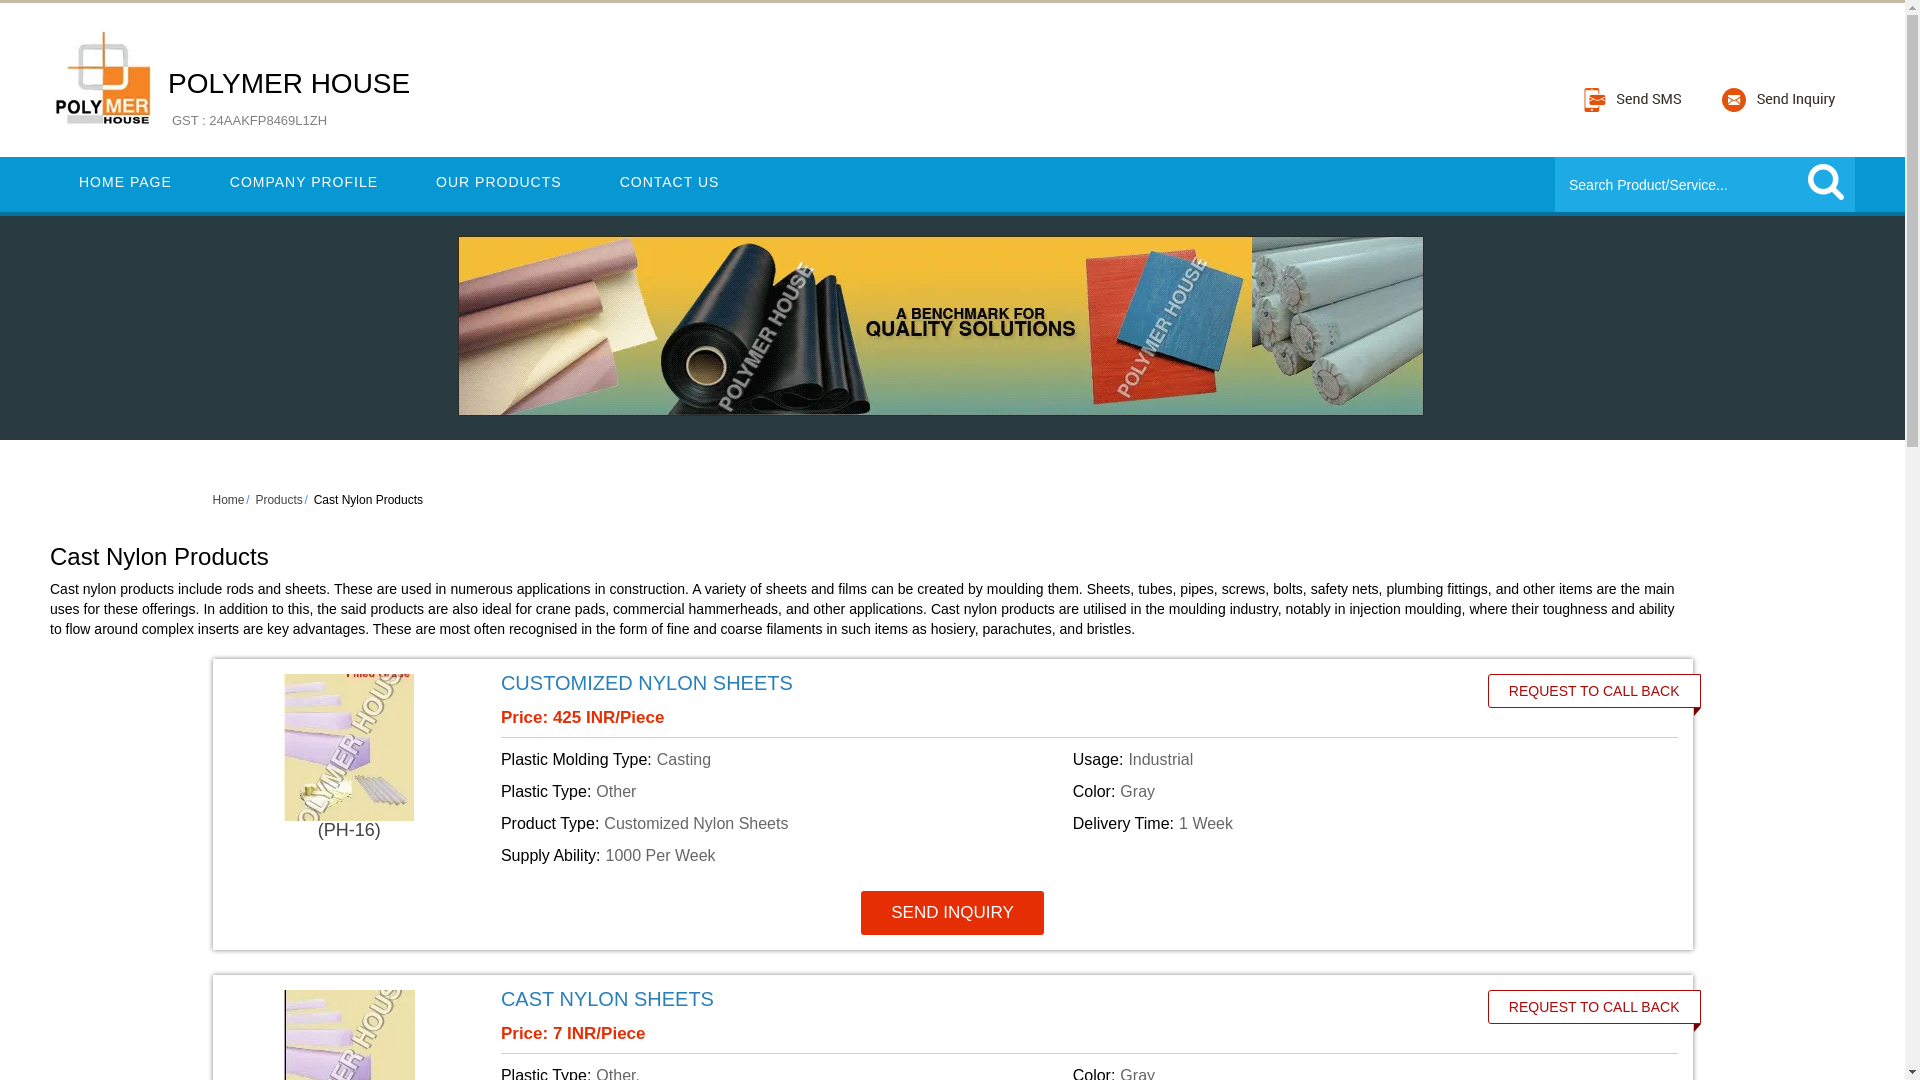 The width and height of the screenshot is (1920, 1080). I want to click on Customized Nylon Sheets, so click(971, 682).